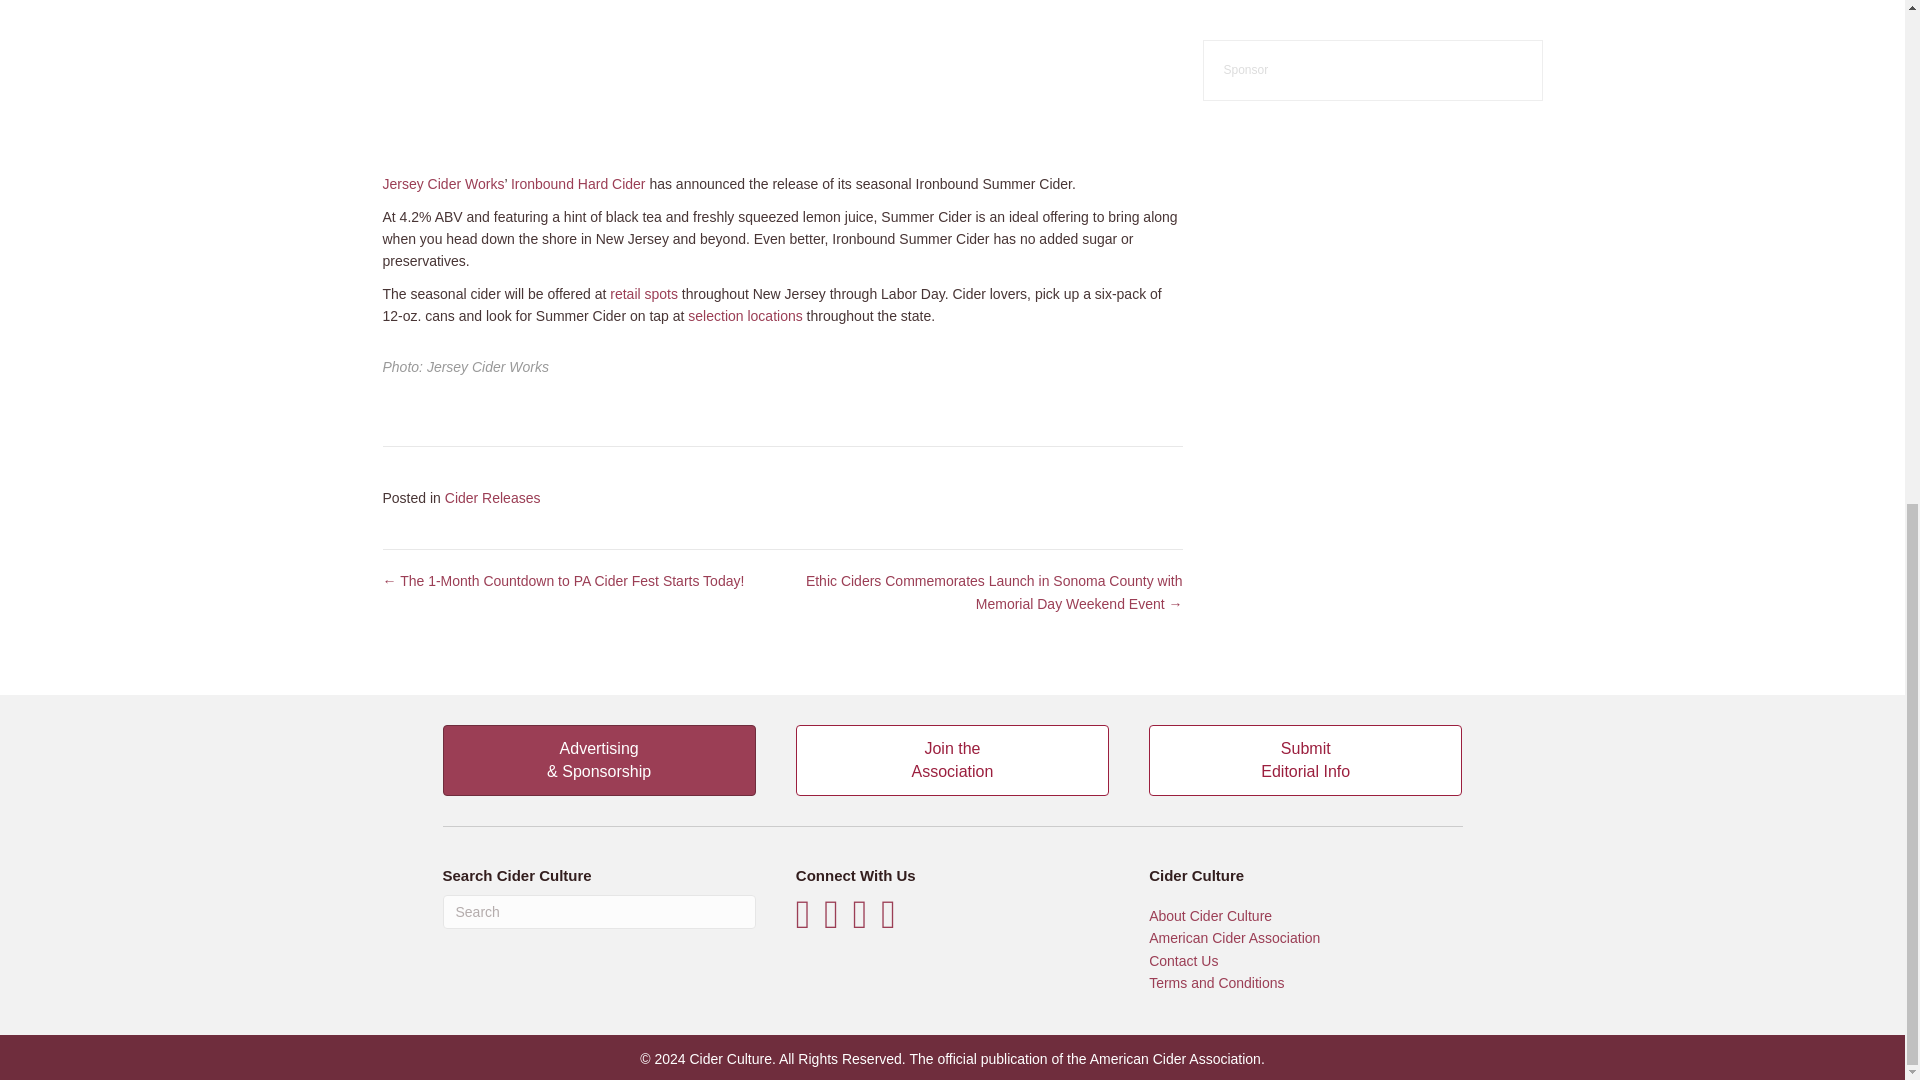  Describe the element at coordinates (1176, 1058) in the screenshot. I see `American Cider Association` at that location.